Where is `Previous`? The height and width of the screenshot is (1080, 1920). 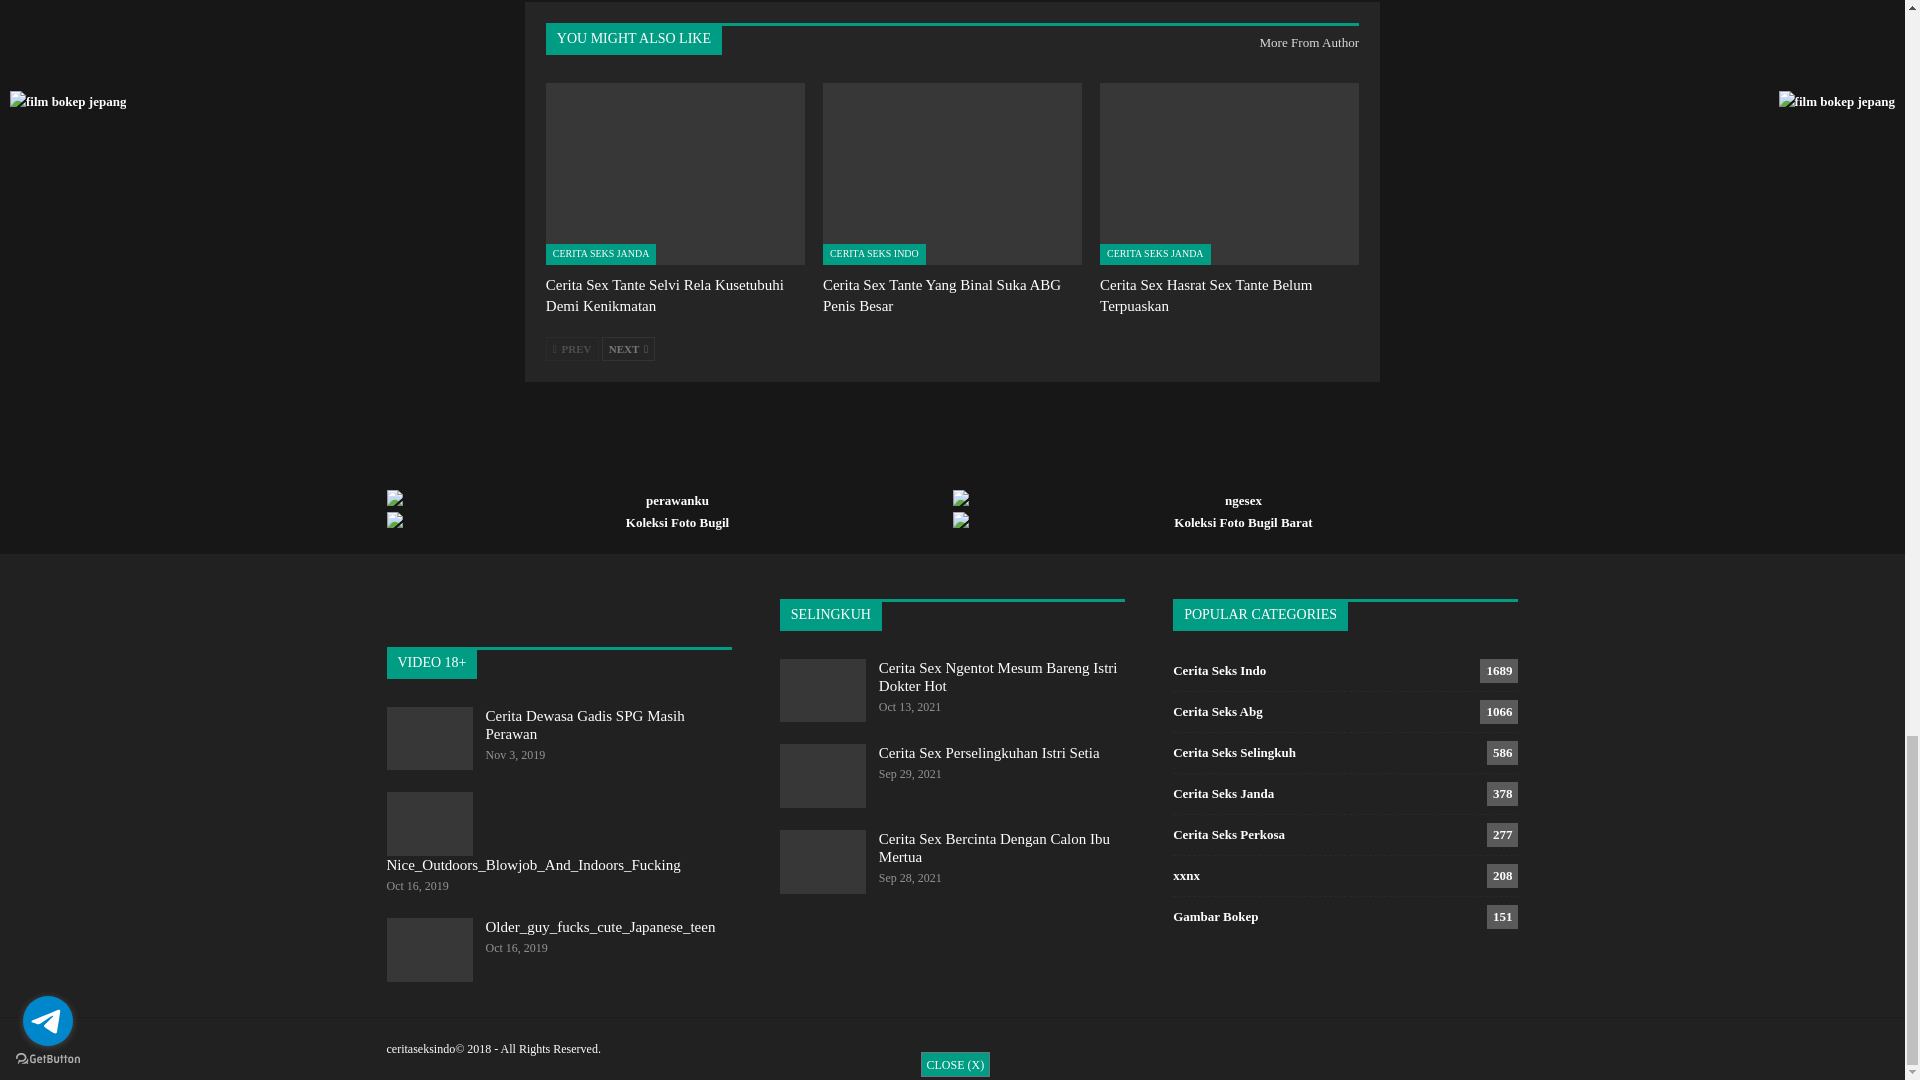 Previous is located at coordinates (572, 348).